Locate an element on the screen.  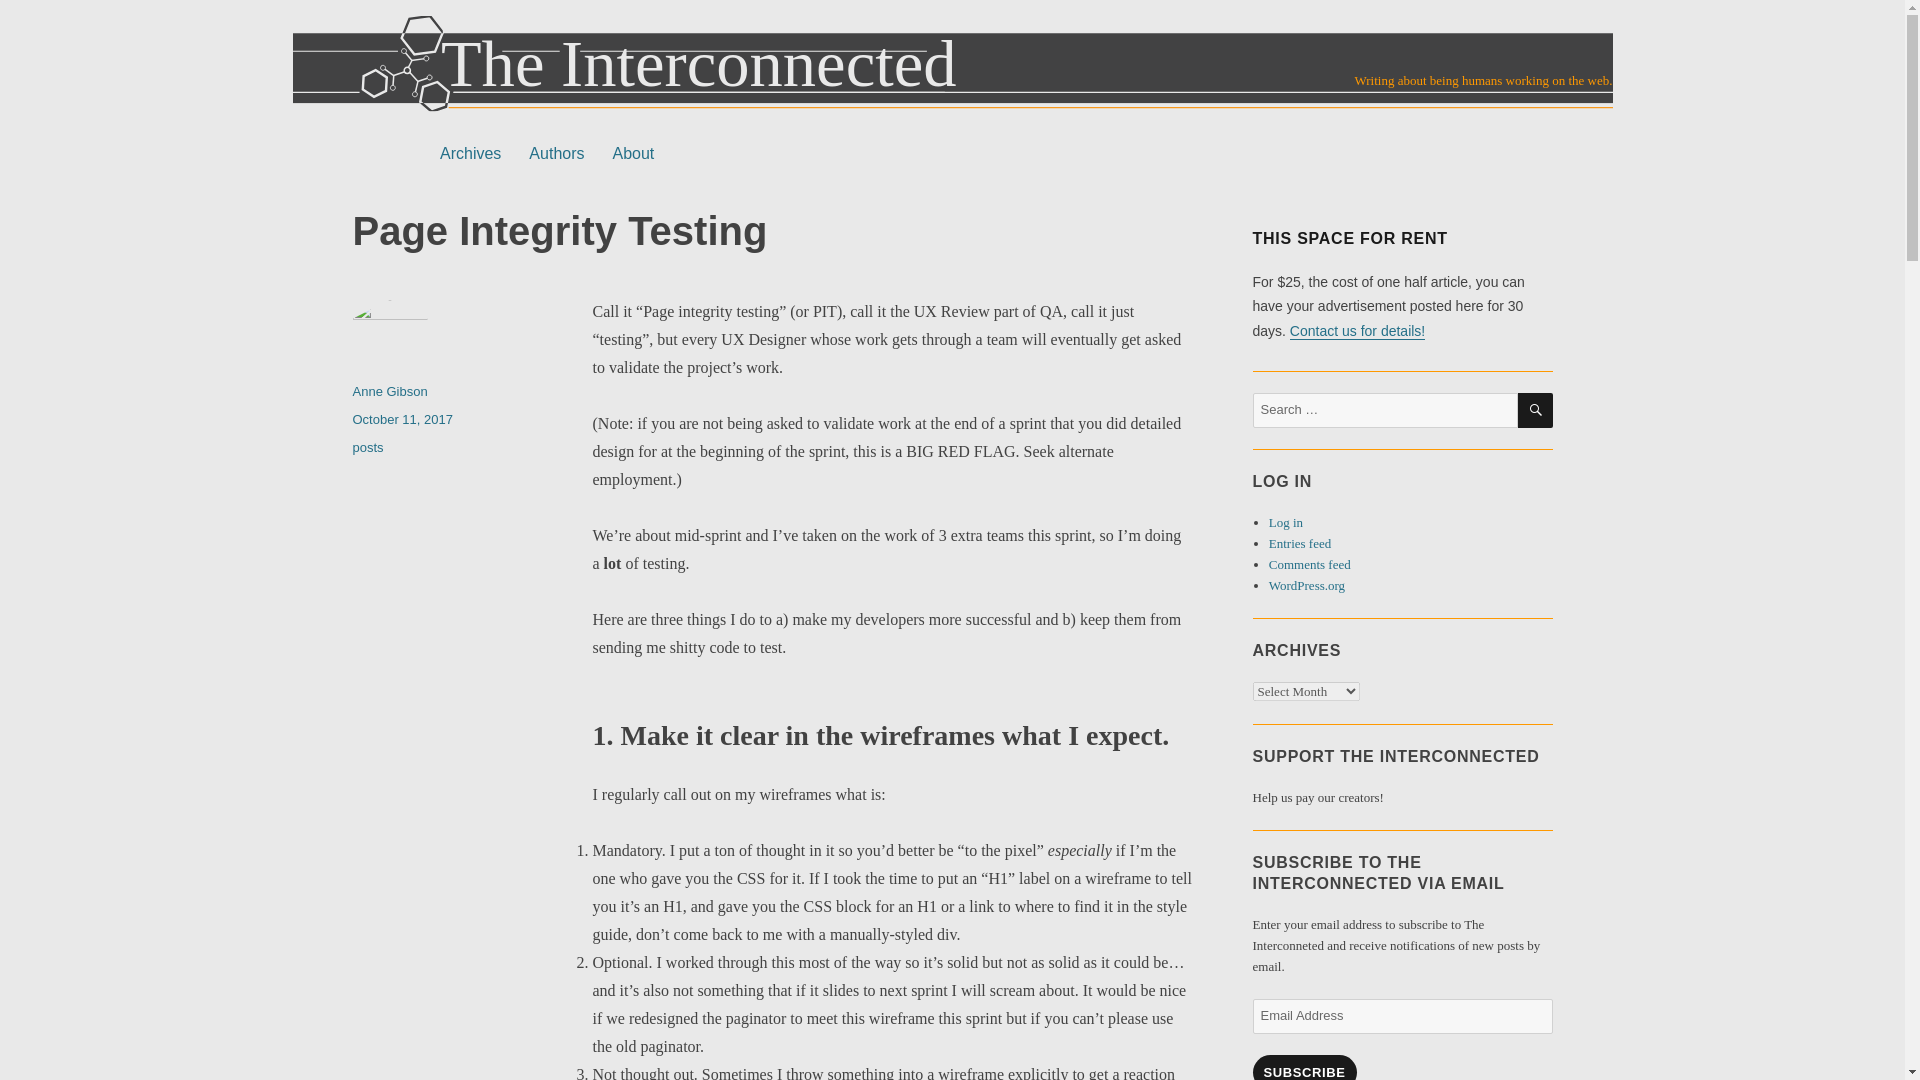
About is located at coordinates (632, 153).